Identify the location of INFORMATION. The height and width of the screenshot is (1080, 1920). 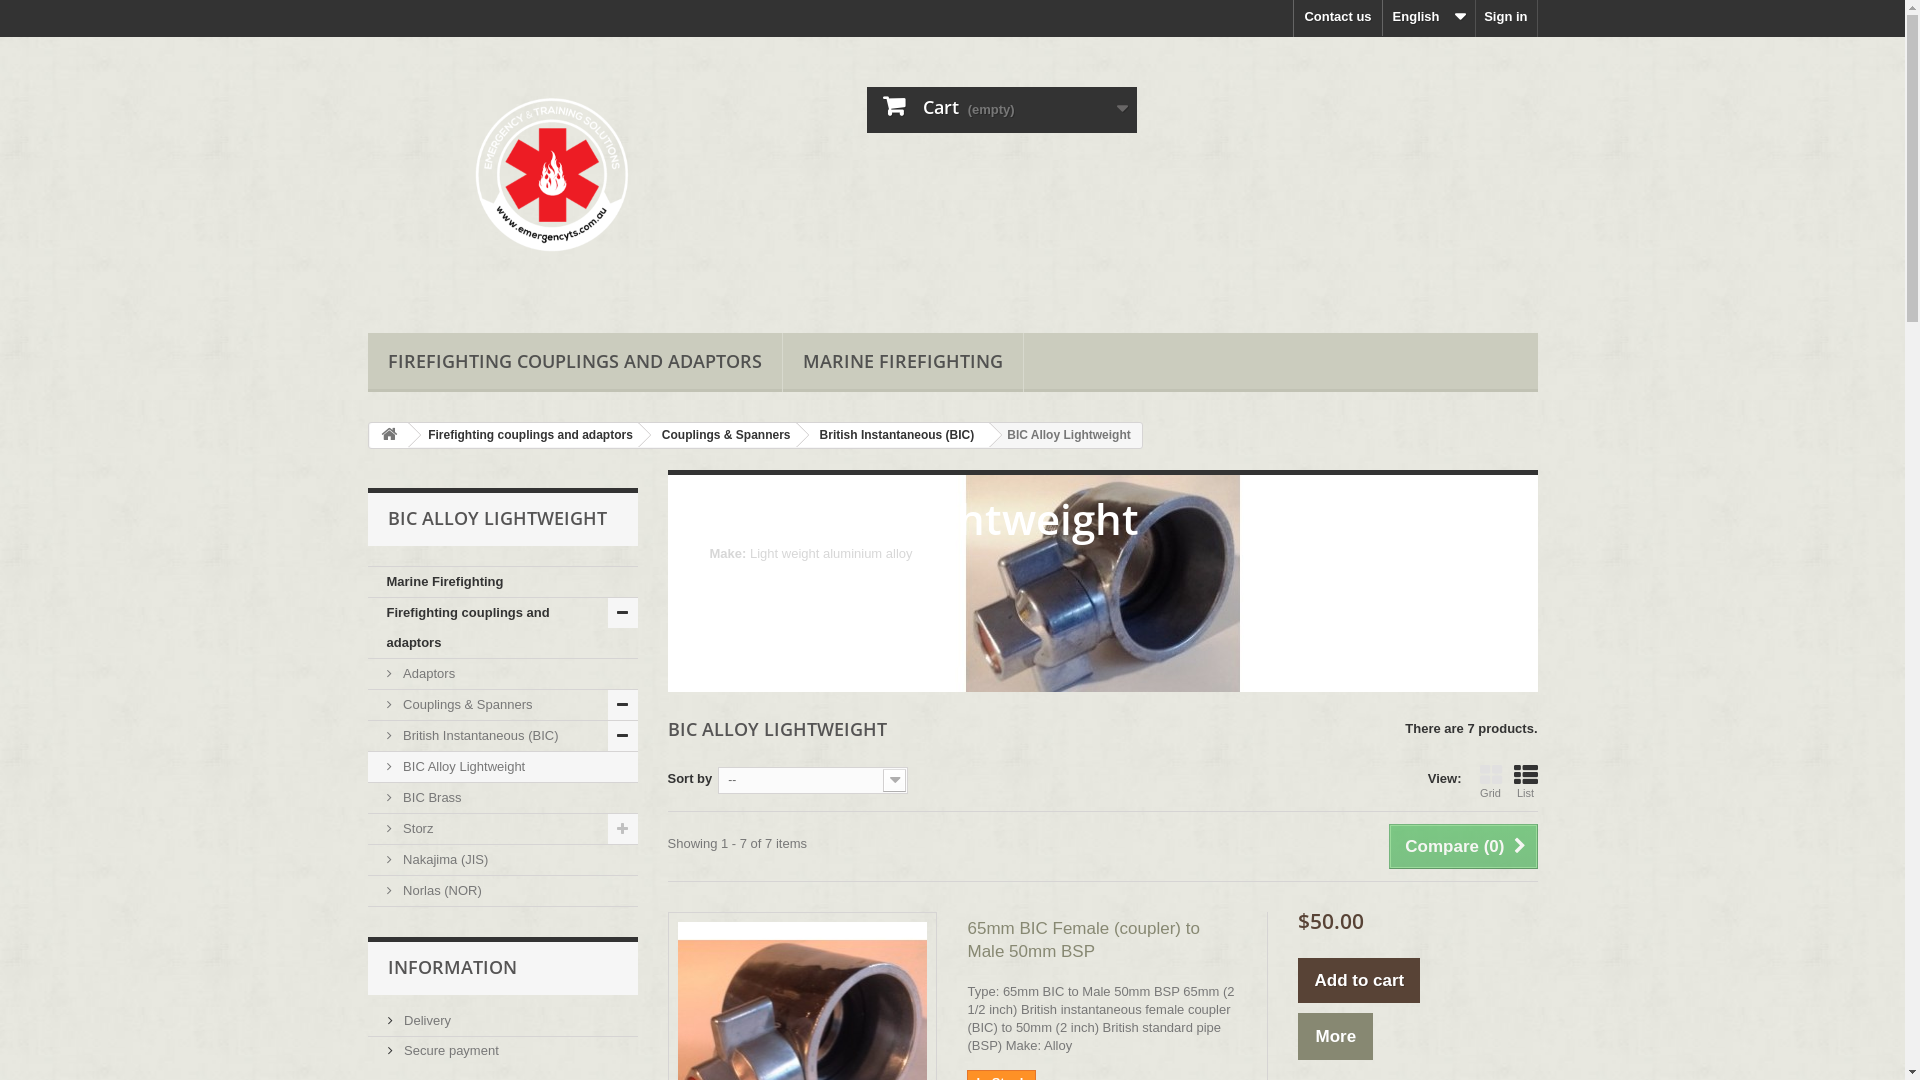
(452, 967).